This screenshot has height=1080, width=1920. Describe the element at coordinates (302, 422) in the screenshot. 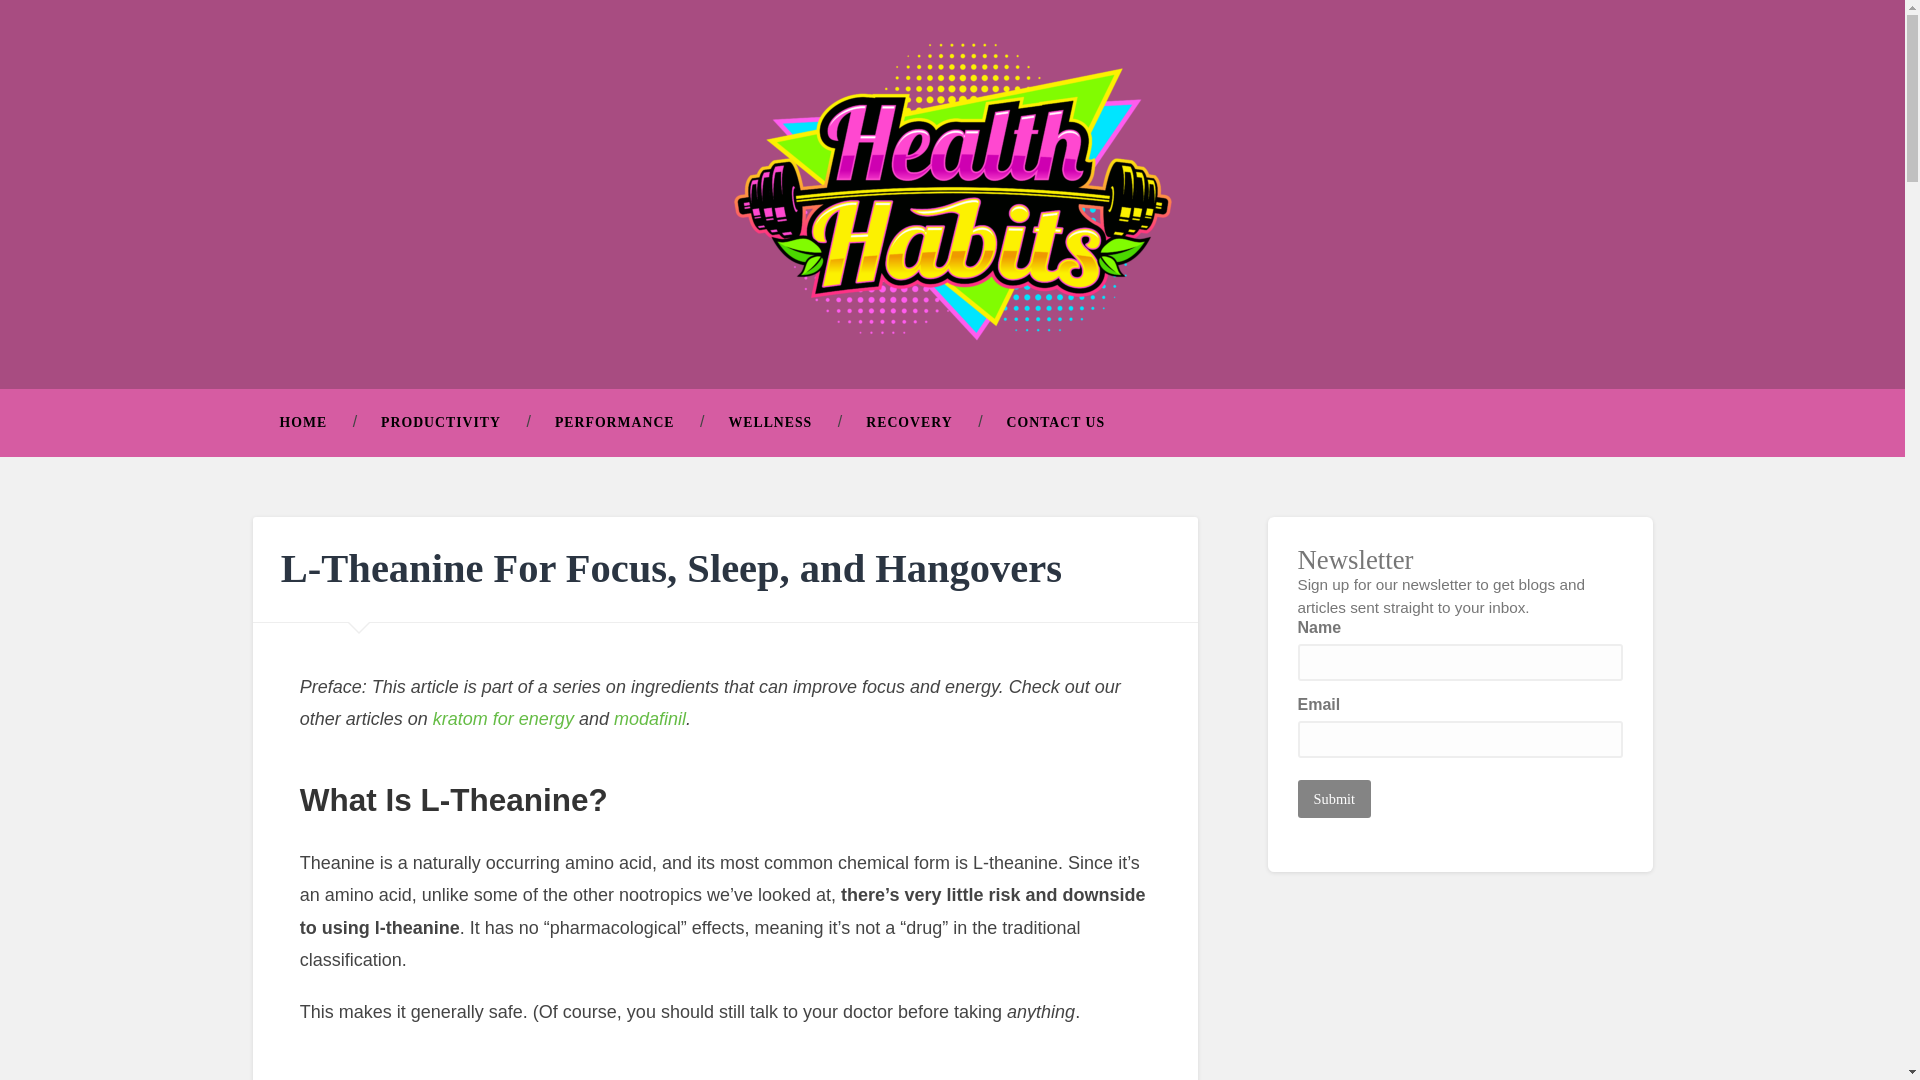

I see `HOME` at that location.